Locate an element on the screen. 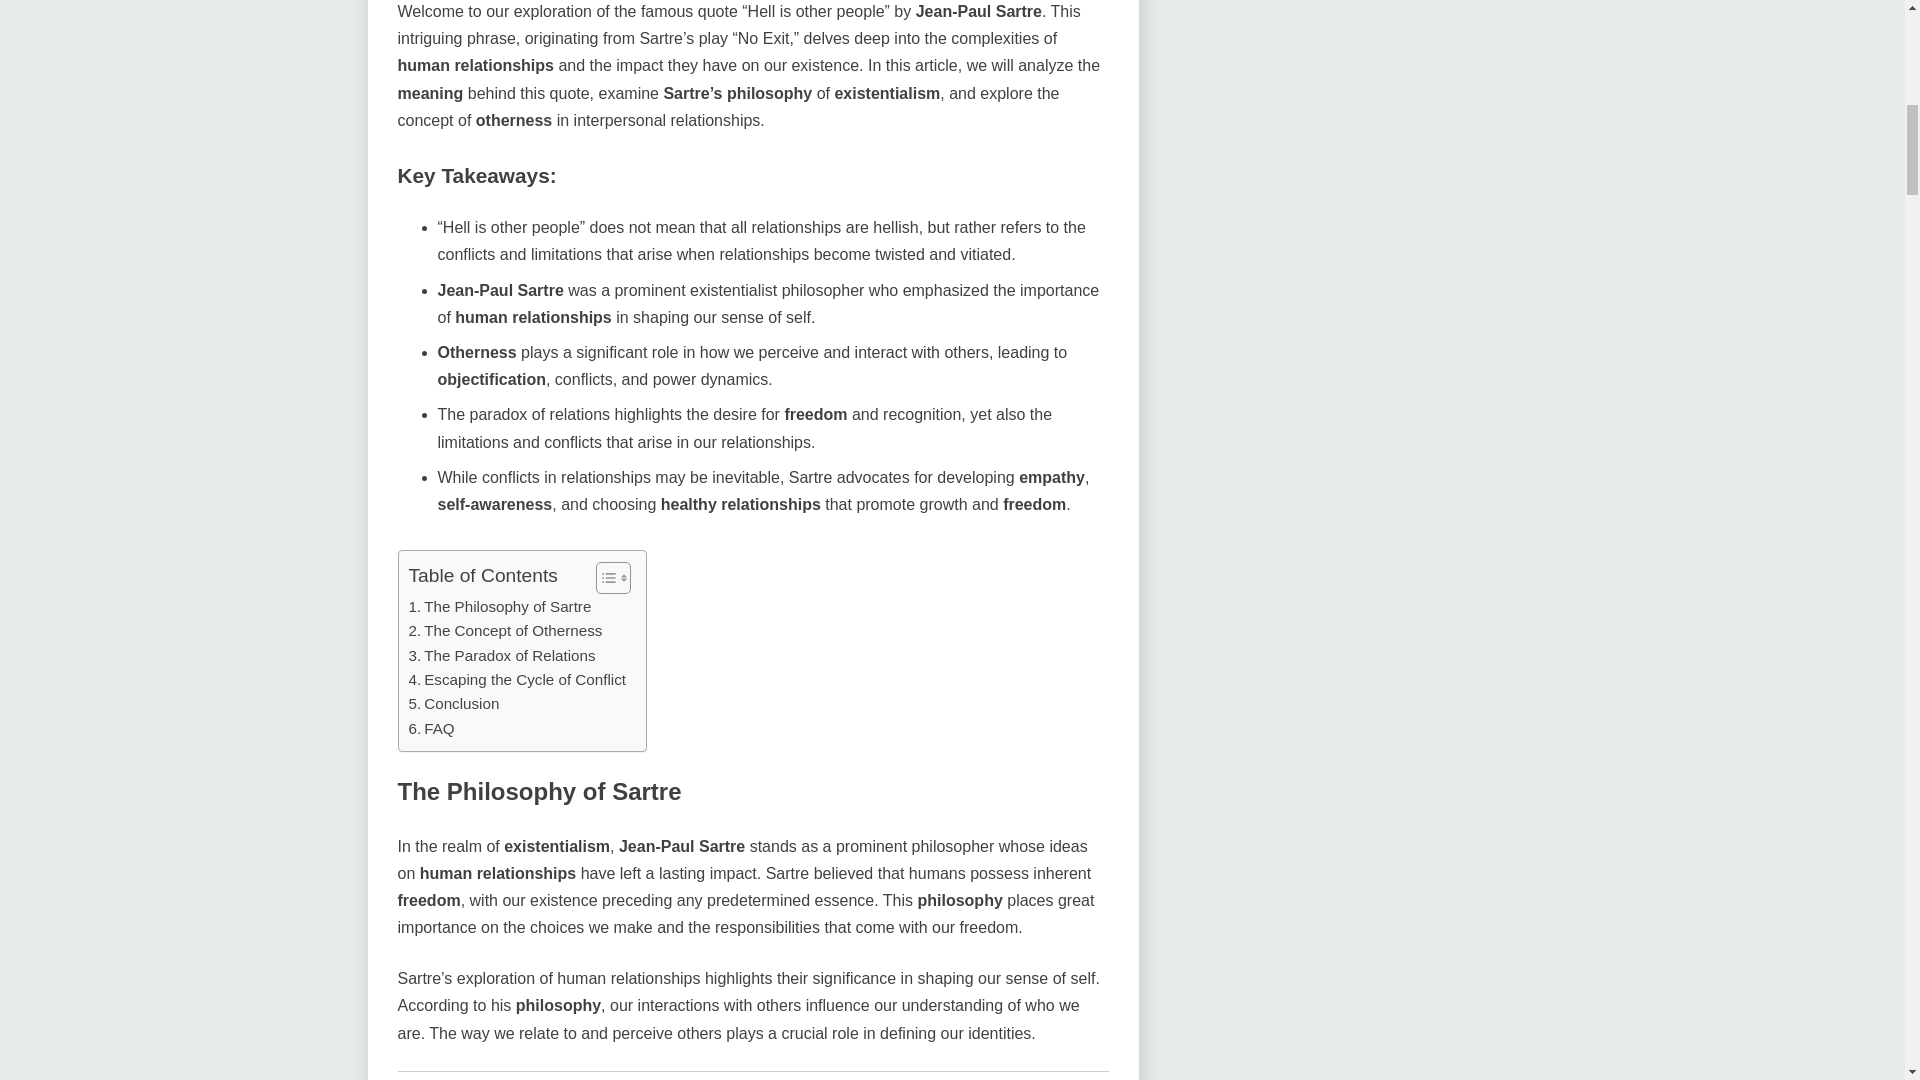 The width and height of the screenshot is (1920, 1080). Escaping the Cycle of Conflict is located at coordinates (516, 680).